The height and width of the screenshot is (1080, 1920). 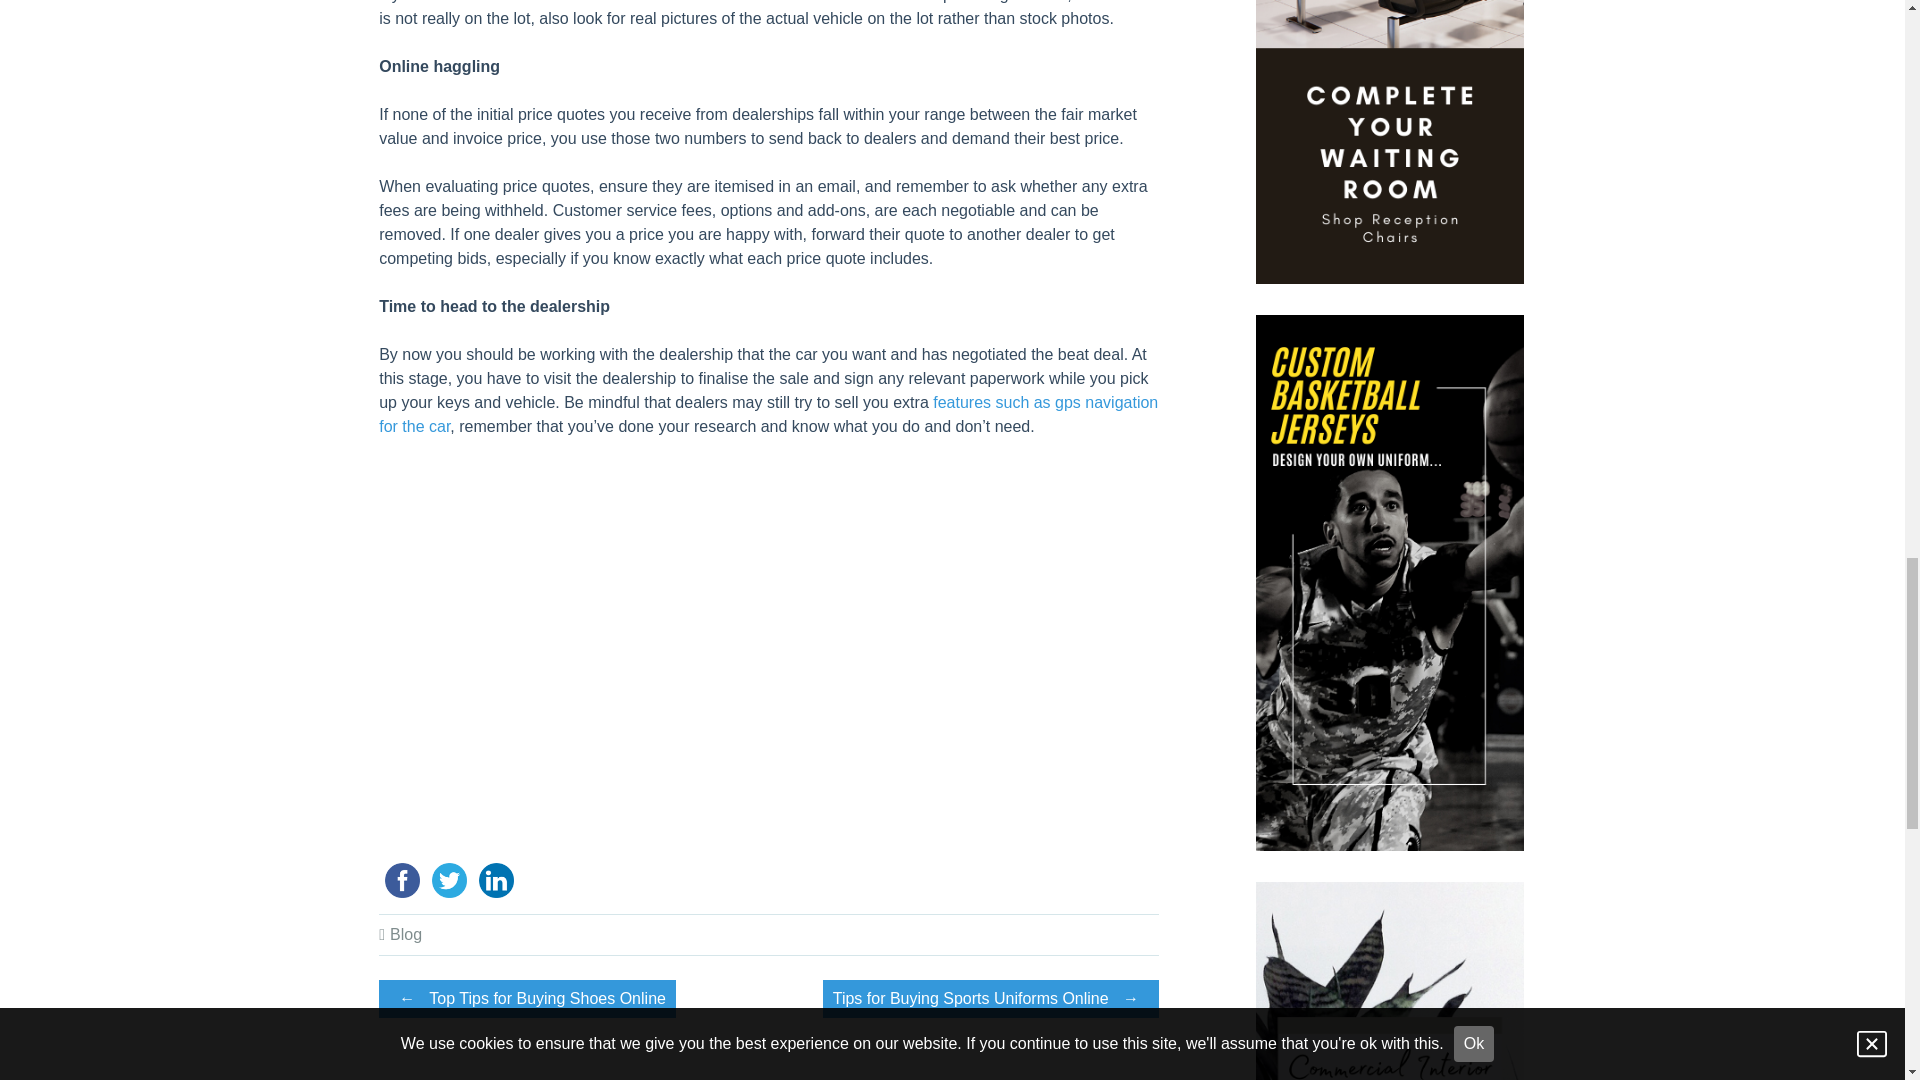 I want to click on features such as gps navigation for the car, so click(x=768, y=414).